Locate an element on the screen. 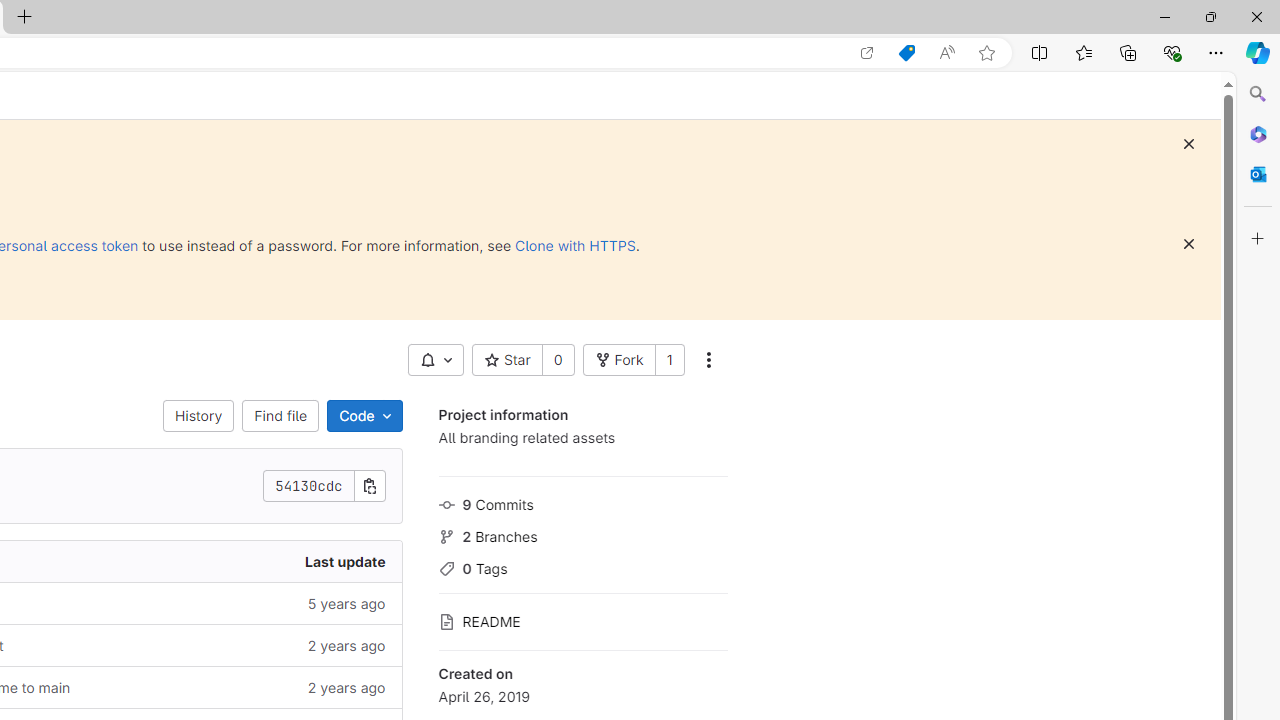 The image size is (1280, 720). 2 Branches is located at coordinates (582, 534).